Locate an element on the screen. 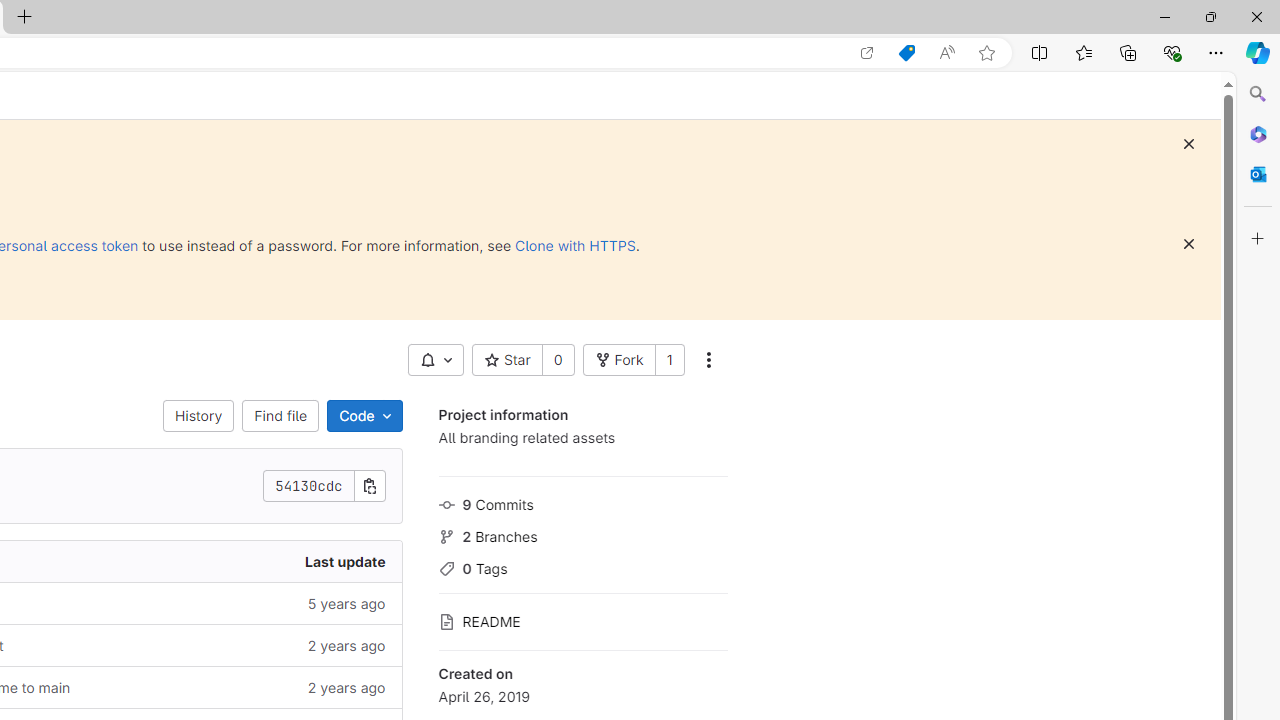 The image size is (1280, 720). 2 Branches is located at coordinates (582, 534).